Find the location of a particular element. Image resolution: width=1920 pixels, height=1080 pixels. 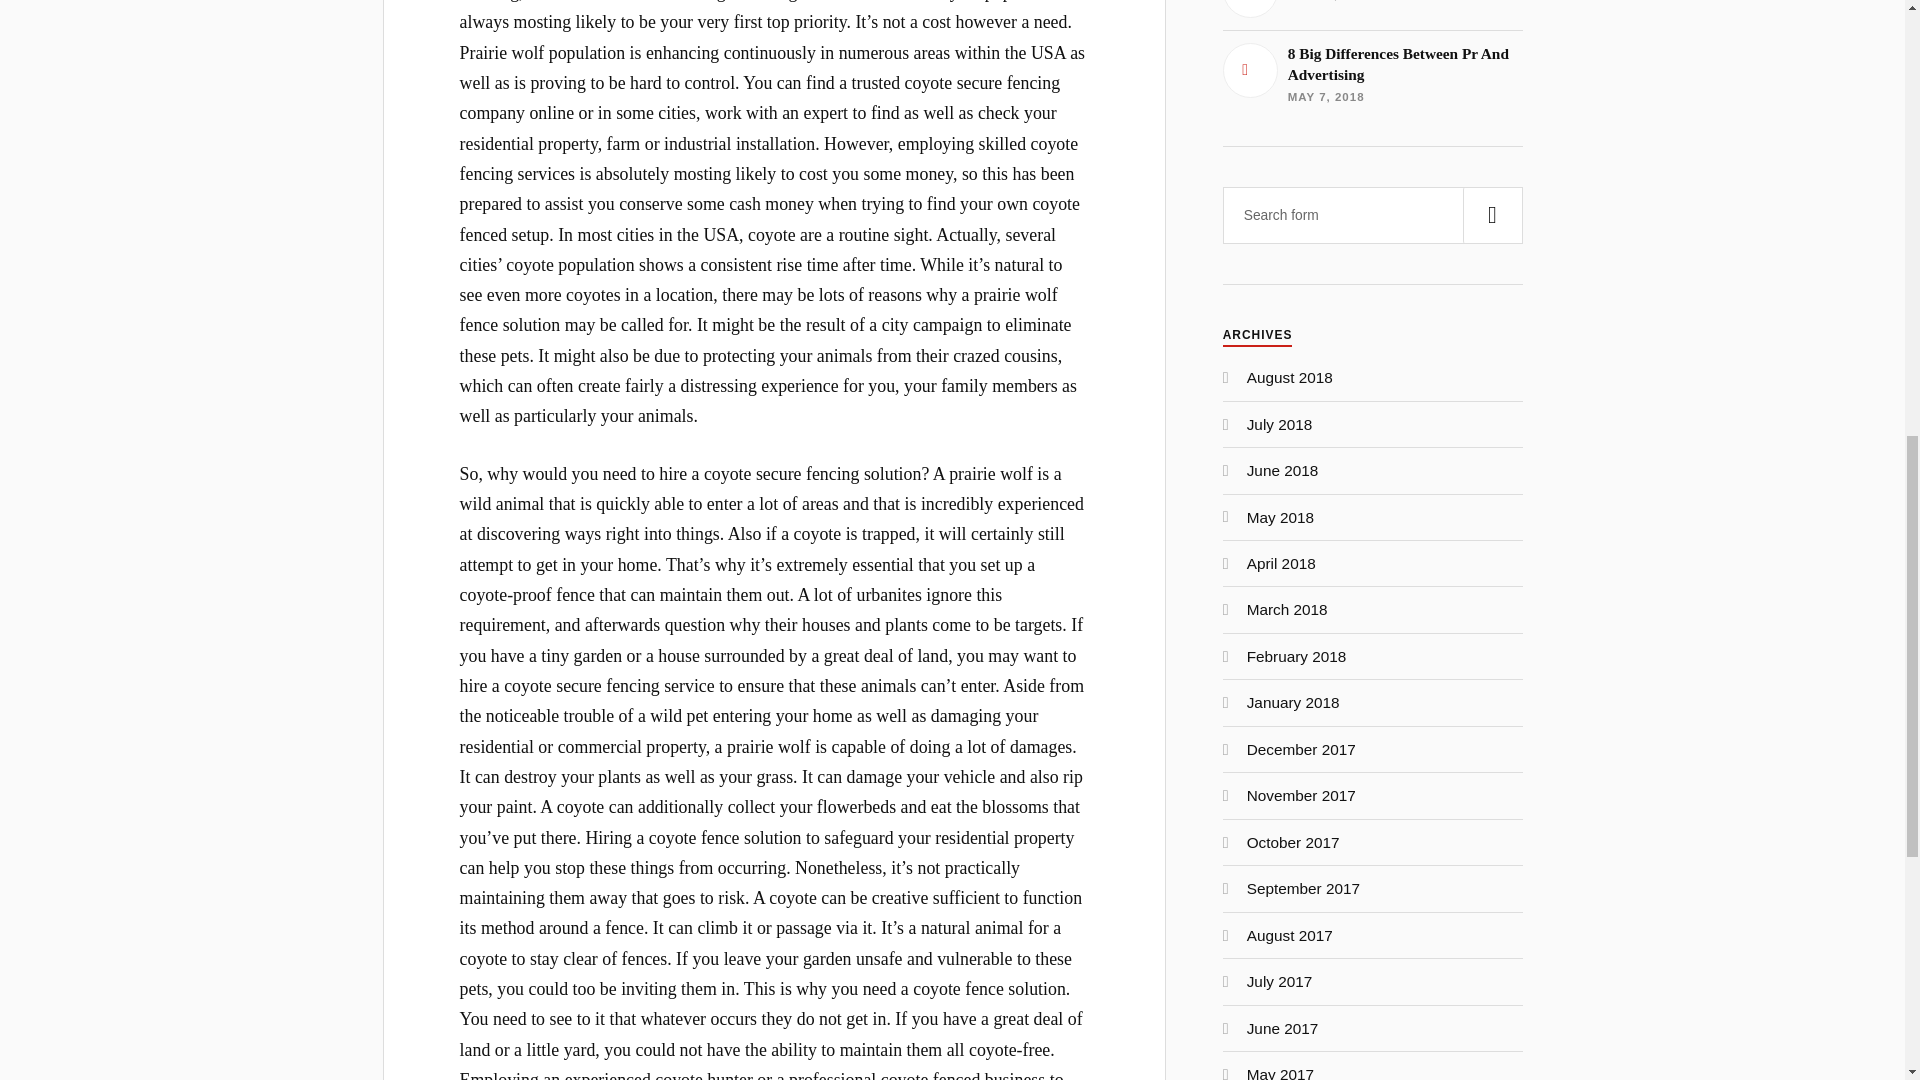

8 Big Differences Between Pr And Advertising is located at coordinates (1287, 608).